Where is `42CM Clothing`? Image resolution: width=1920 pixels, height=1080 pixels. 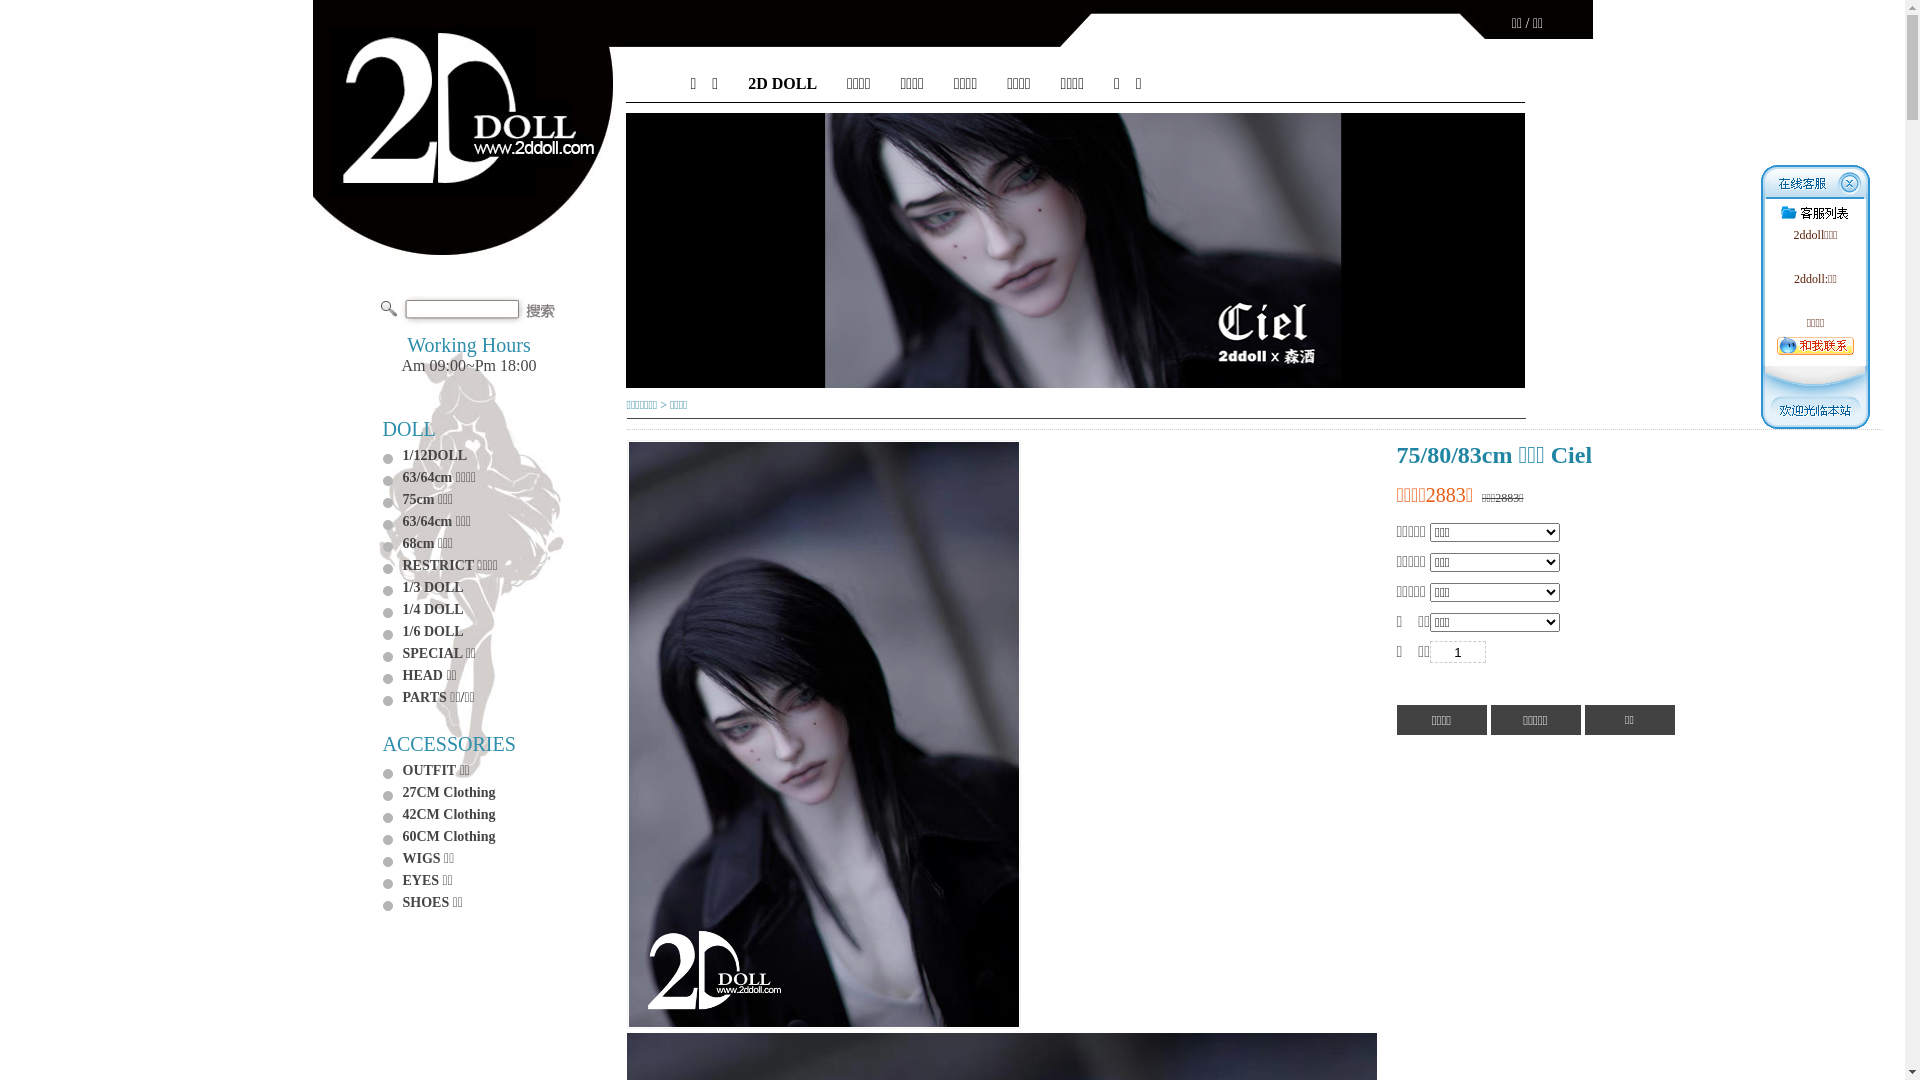
42CM Clothing is located at coordinates (448, 814).